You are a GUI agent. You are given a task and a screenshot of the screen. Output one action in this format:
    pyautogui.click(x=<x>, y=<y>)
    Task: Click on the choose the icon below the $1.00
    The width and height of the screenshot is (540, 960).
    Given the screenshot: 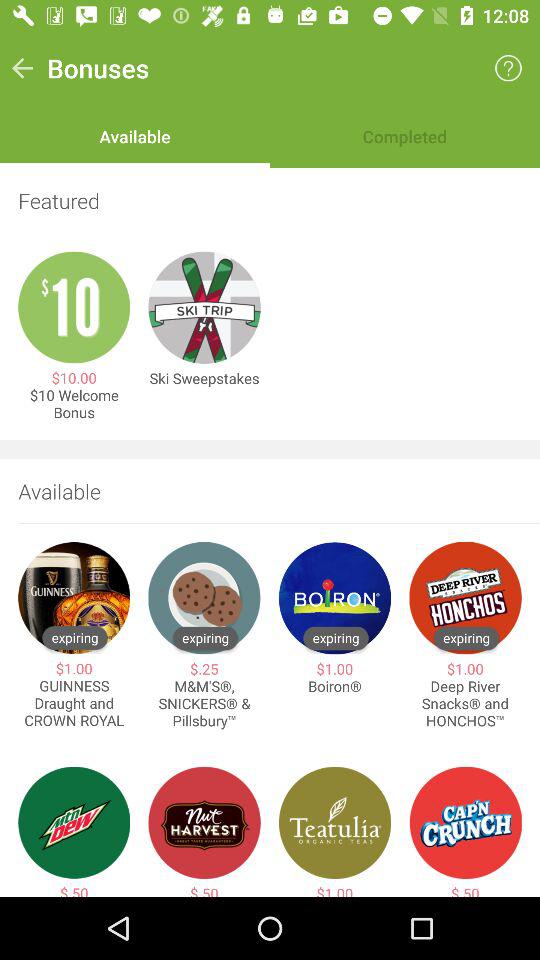 What is the action you would take?
    pyautogui.click(x=334, y=686)
    